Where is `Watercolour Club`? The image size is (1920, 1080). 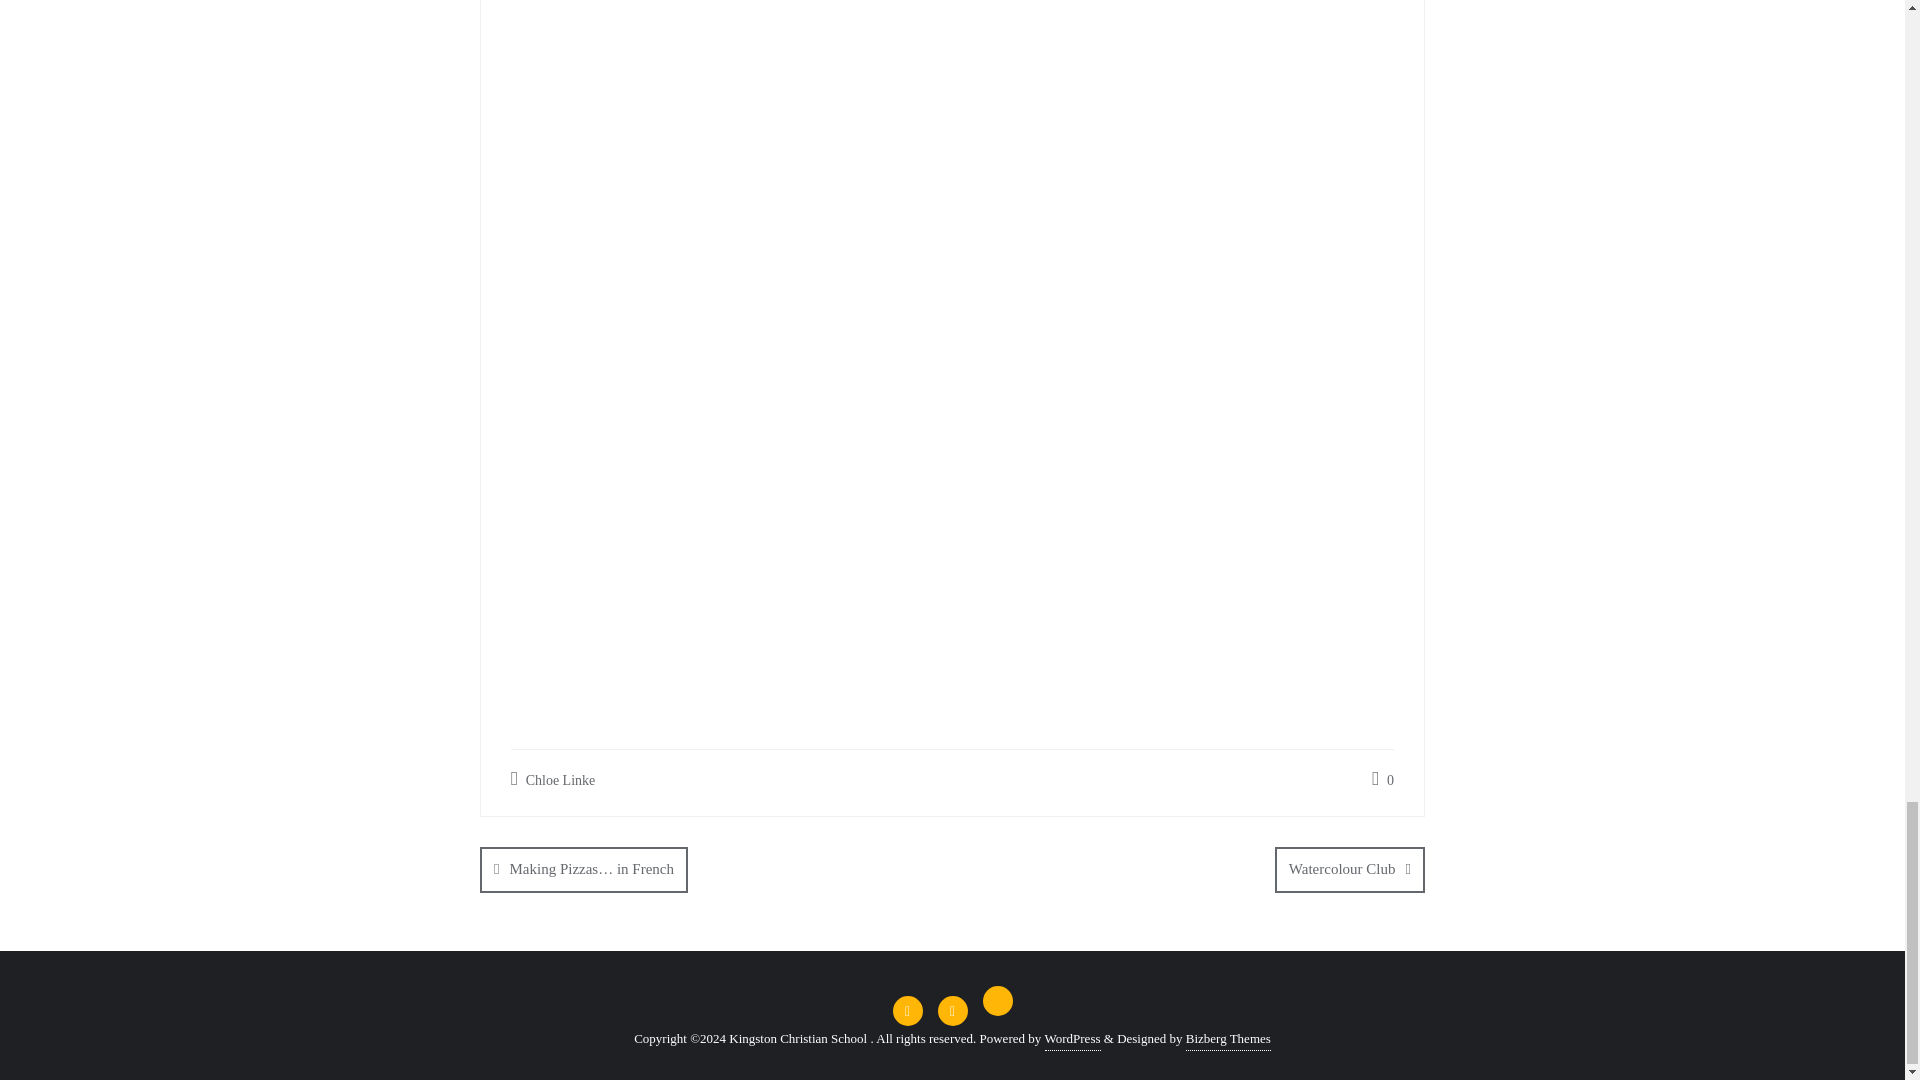
Watercolour Club is located at coordinates (1349, 869).